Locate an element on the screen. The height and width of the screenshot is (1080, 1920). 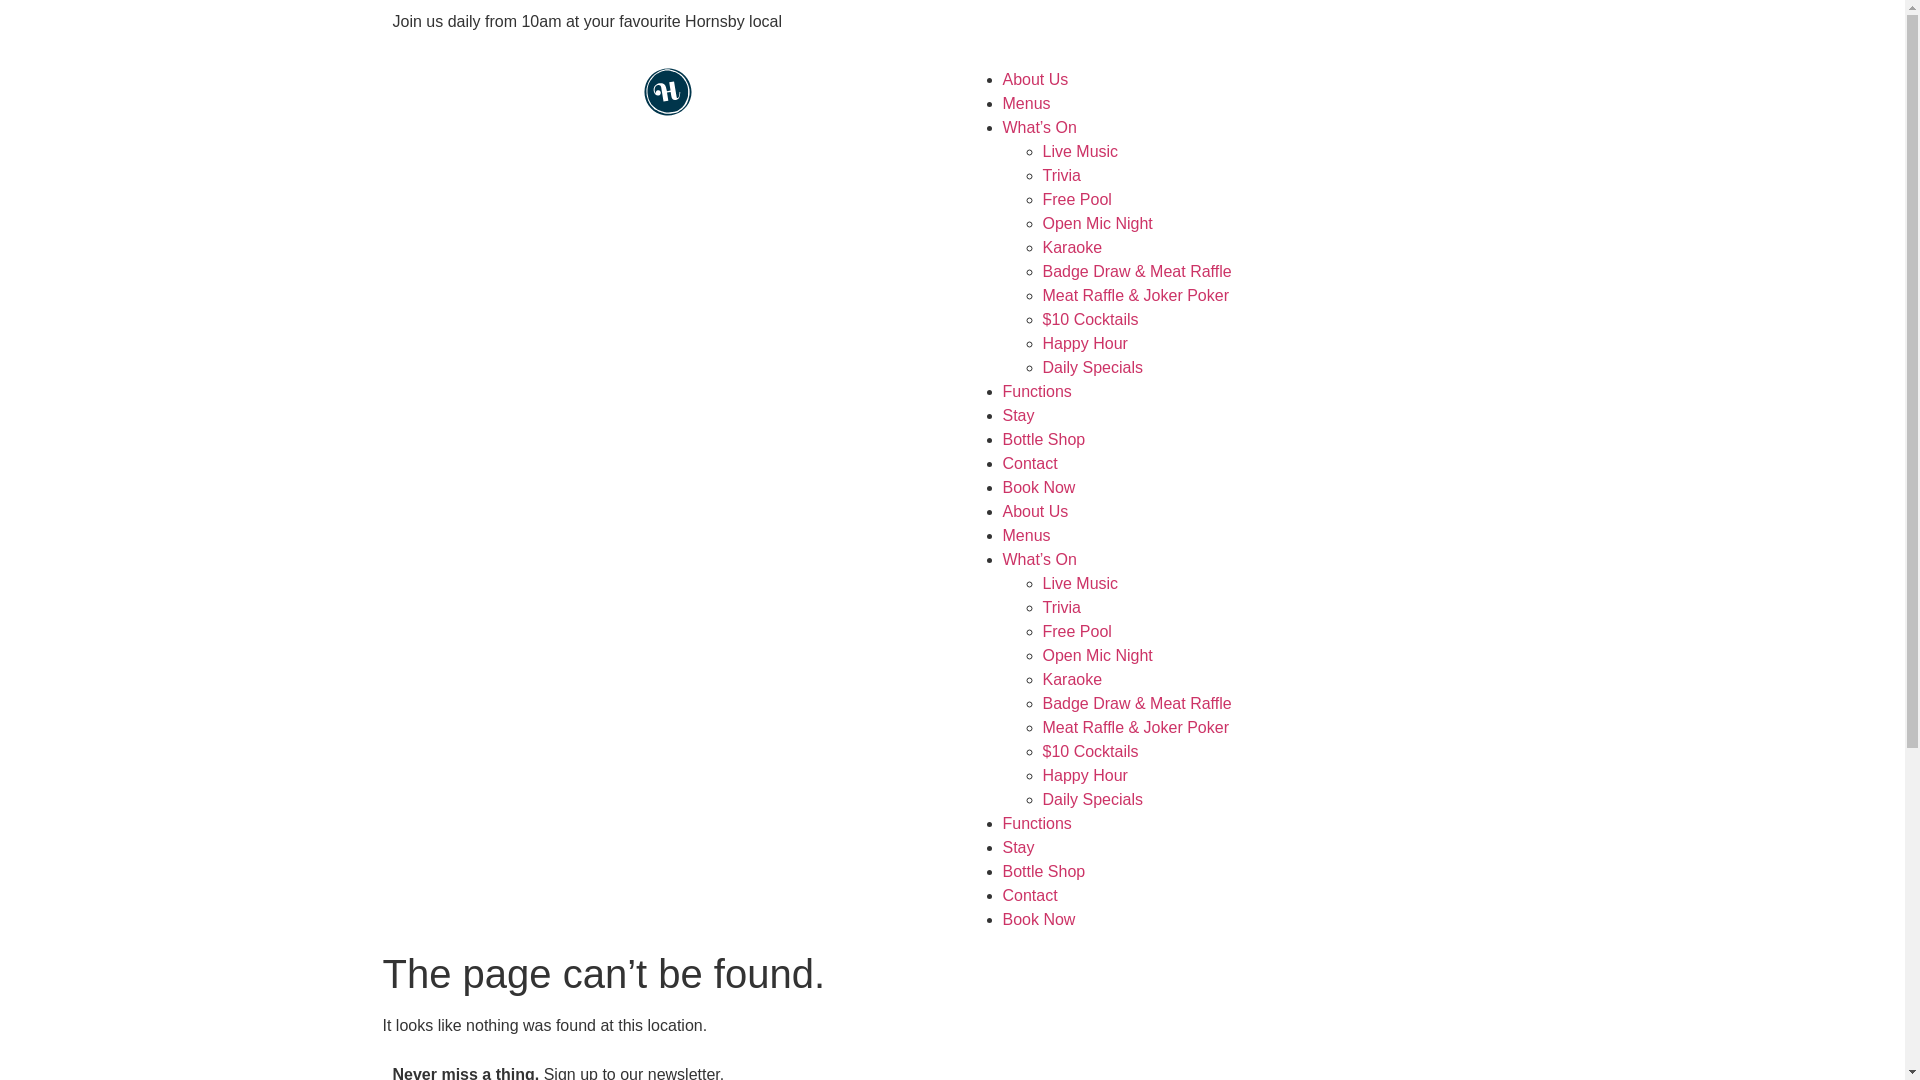
Daily Specials is located at coordinates (1092, 368).